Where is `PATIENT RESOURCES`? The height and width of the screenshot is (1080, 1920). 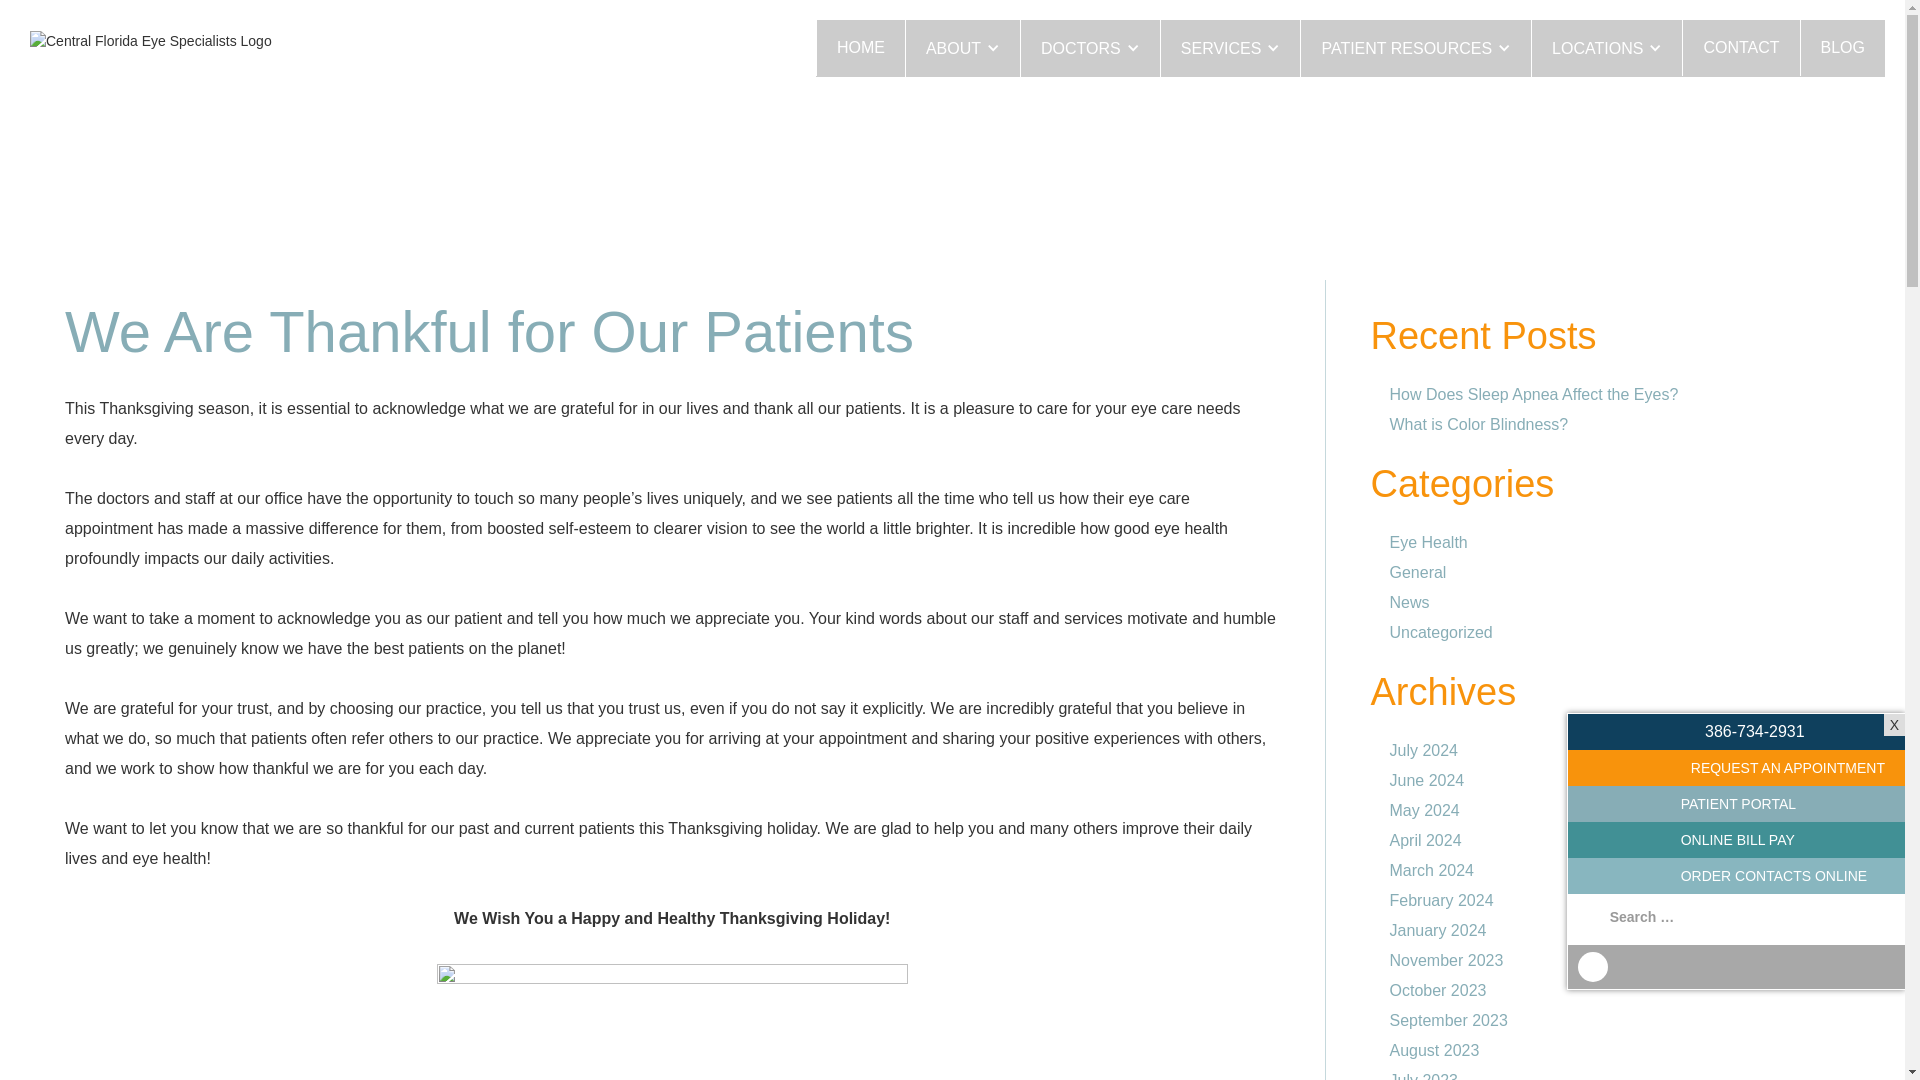
PATIENT RESOURCES is located at coordinates (1414, 48).